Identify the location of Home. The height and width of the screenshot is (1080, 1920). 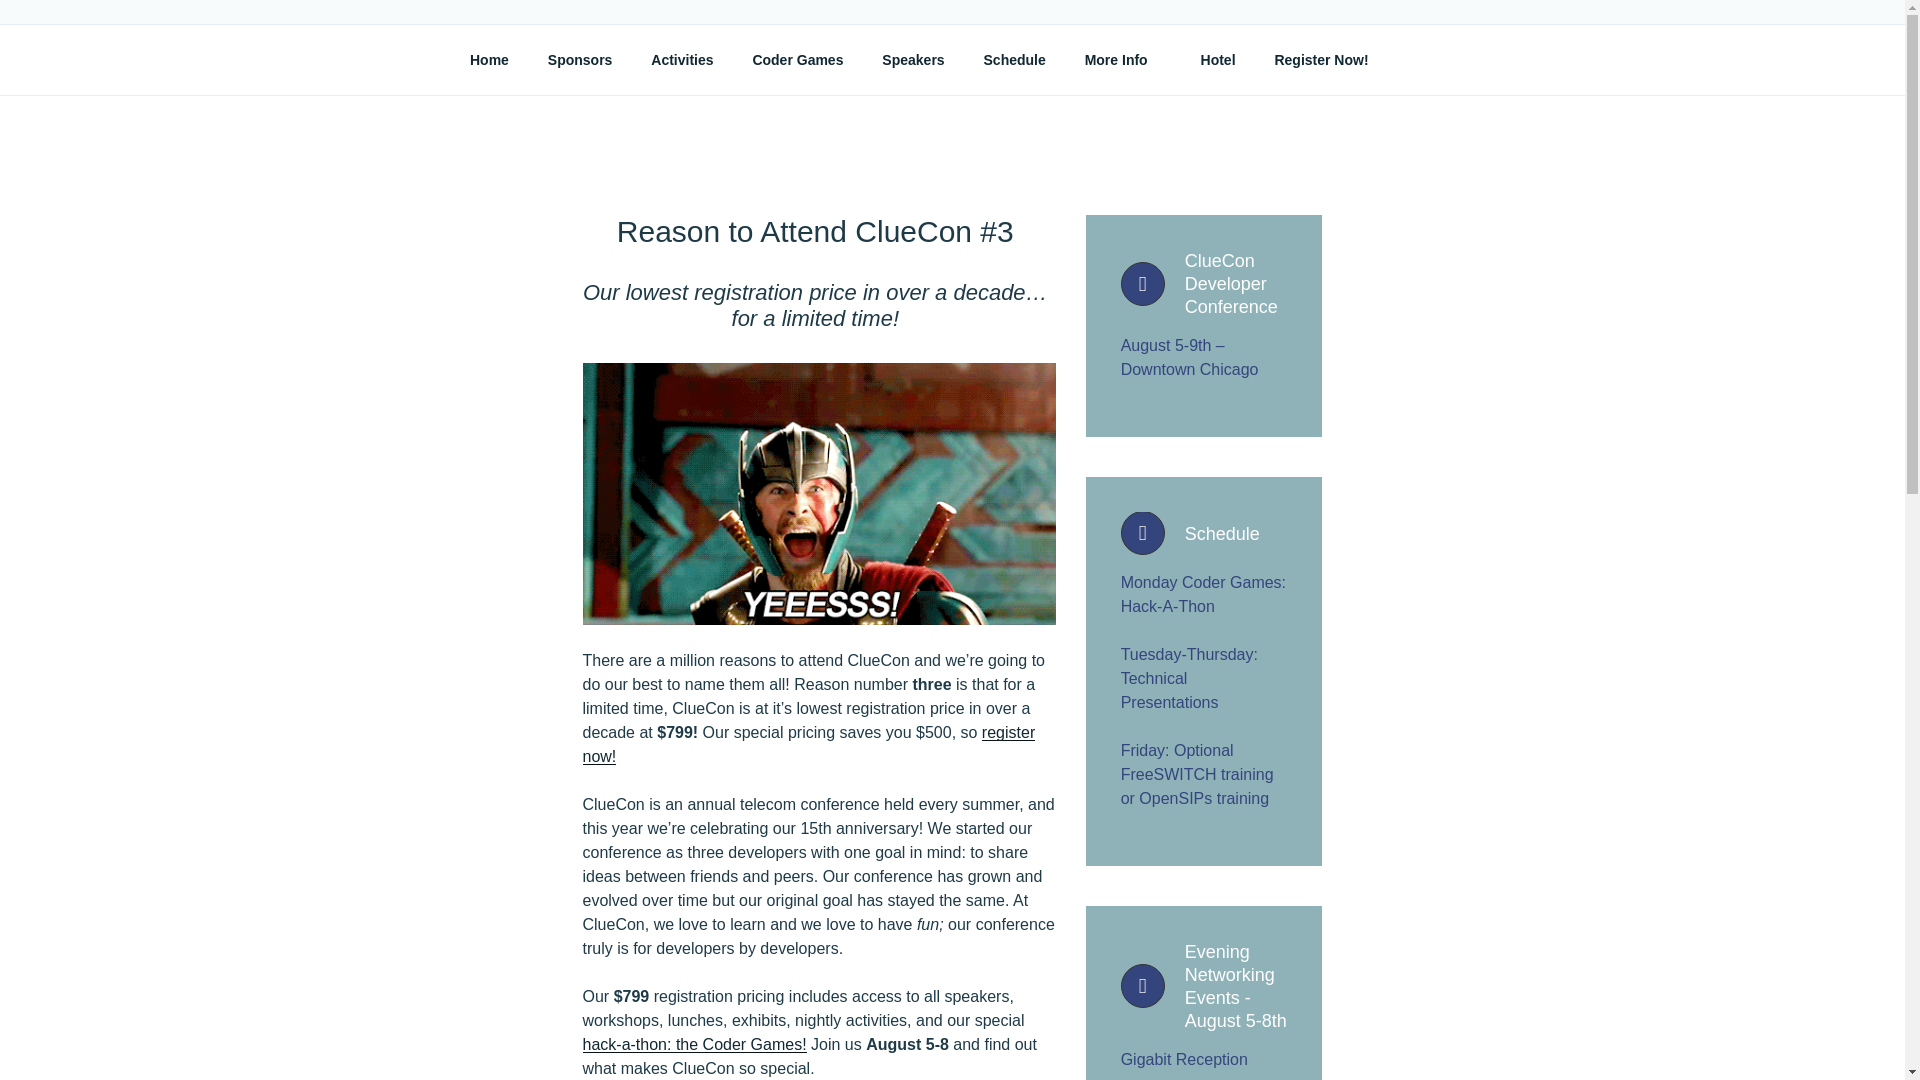
(488, 60).